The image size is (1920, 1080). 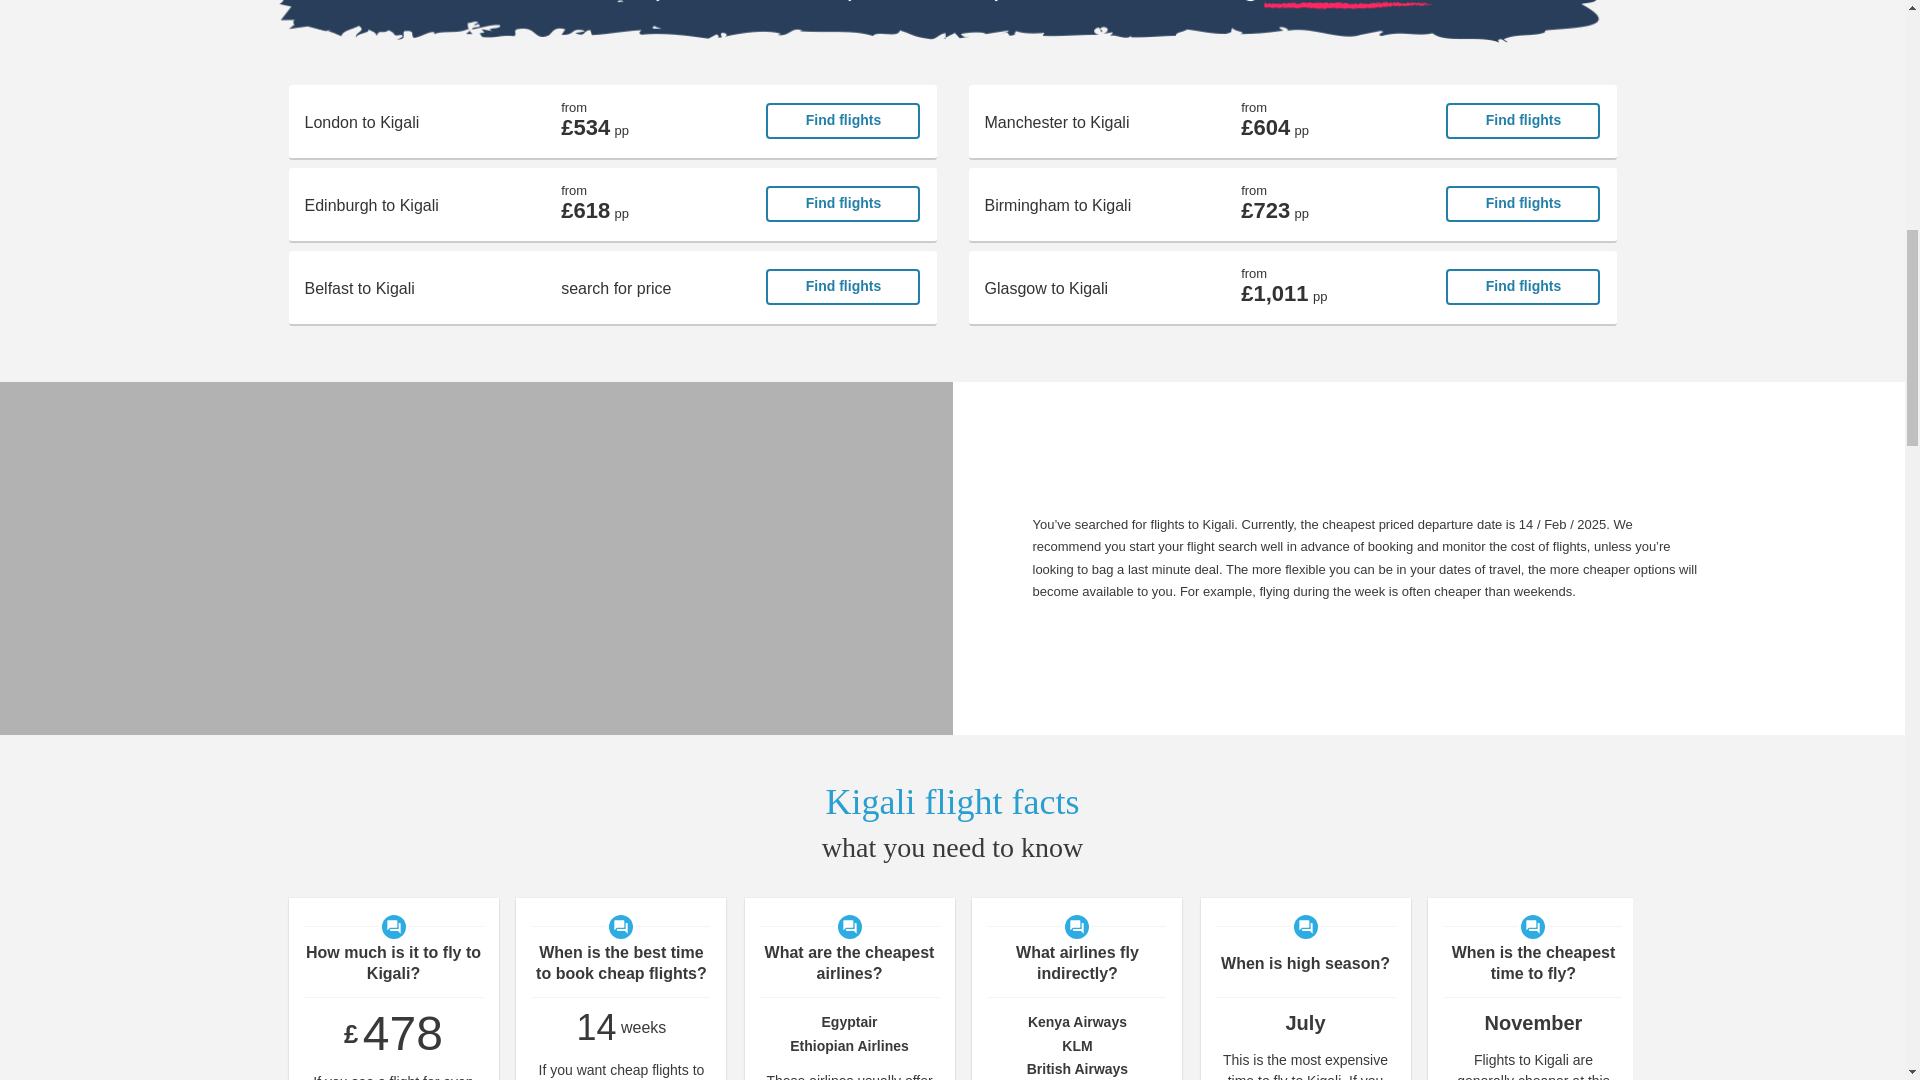 What do you see at coordinates (612, 121) in the screenshot?
I see `London to Kigali` at bounding box center [612, 121].